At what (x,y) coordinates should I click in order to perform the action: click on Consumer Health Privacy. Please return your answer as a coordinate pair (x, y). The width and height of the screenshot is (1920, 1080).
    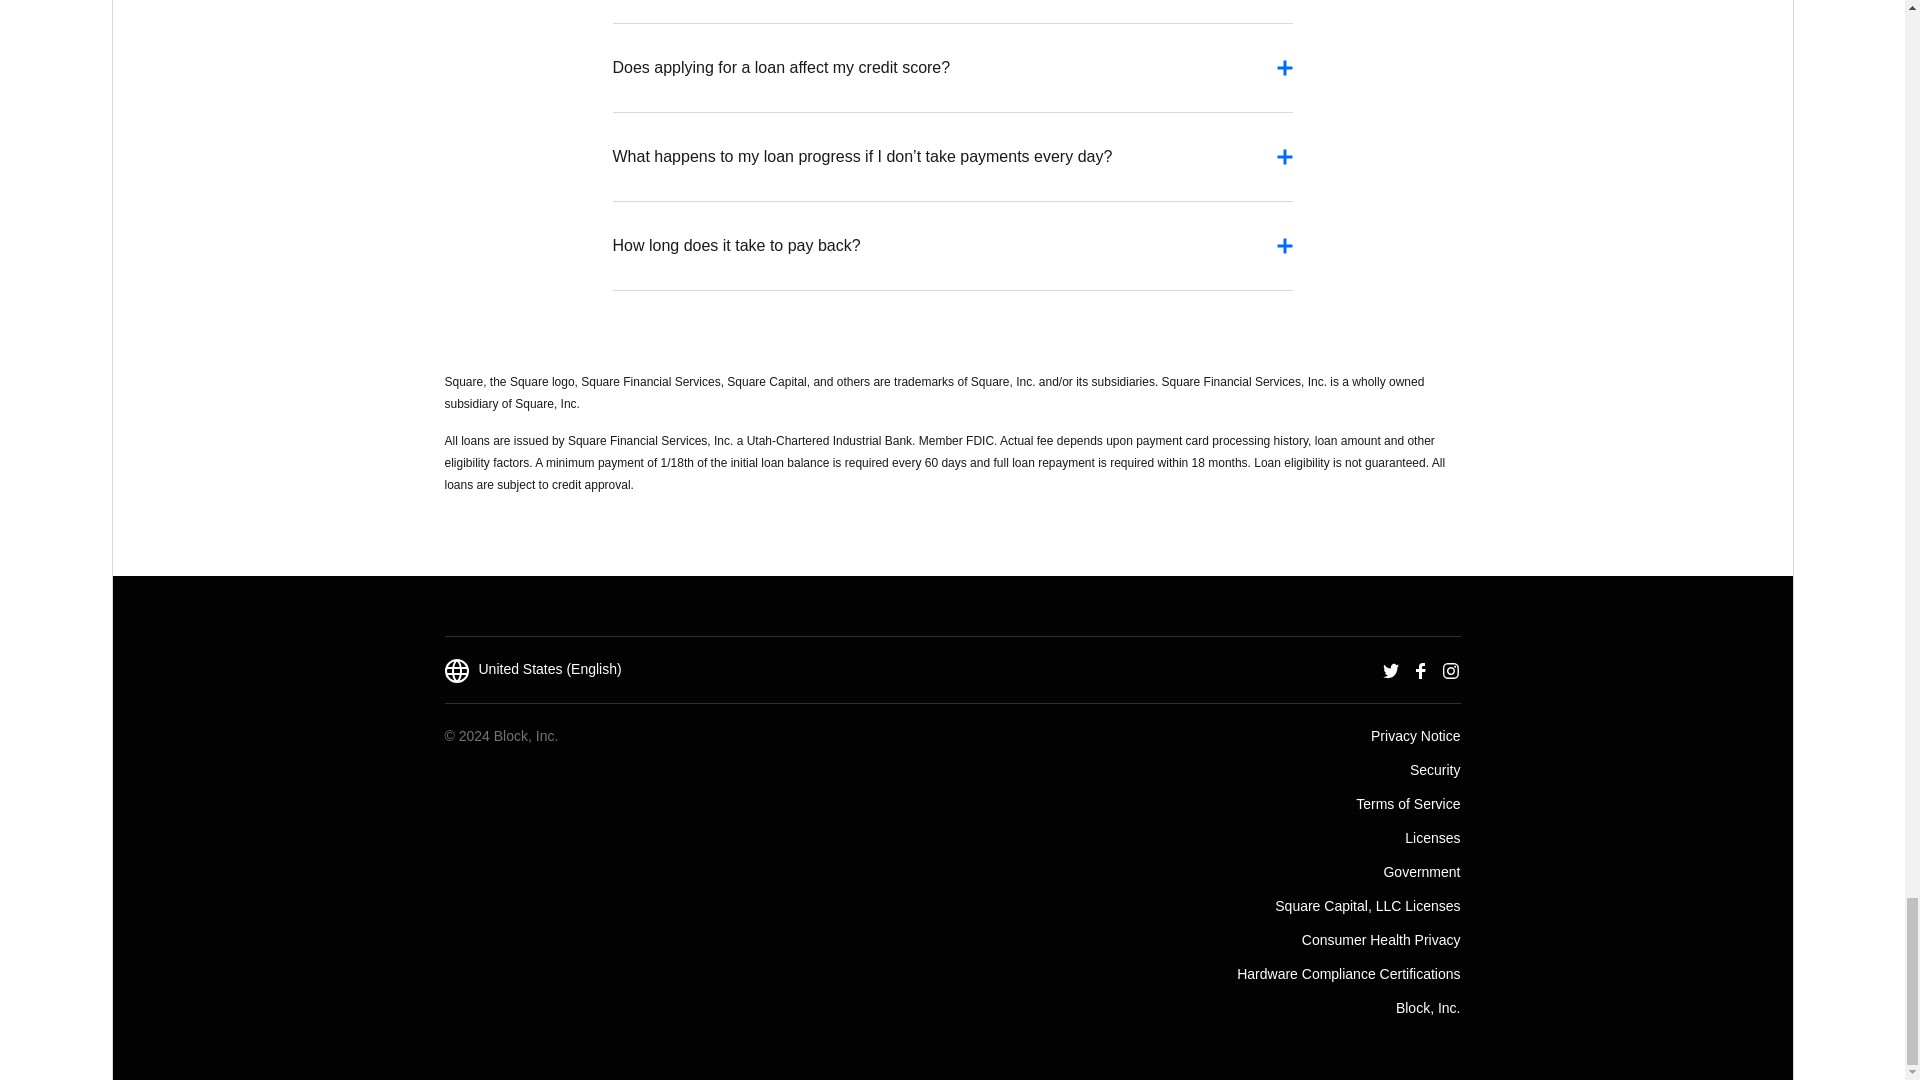
    Looking at the image, I should click on (1381, 938).